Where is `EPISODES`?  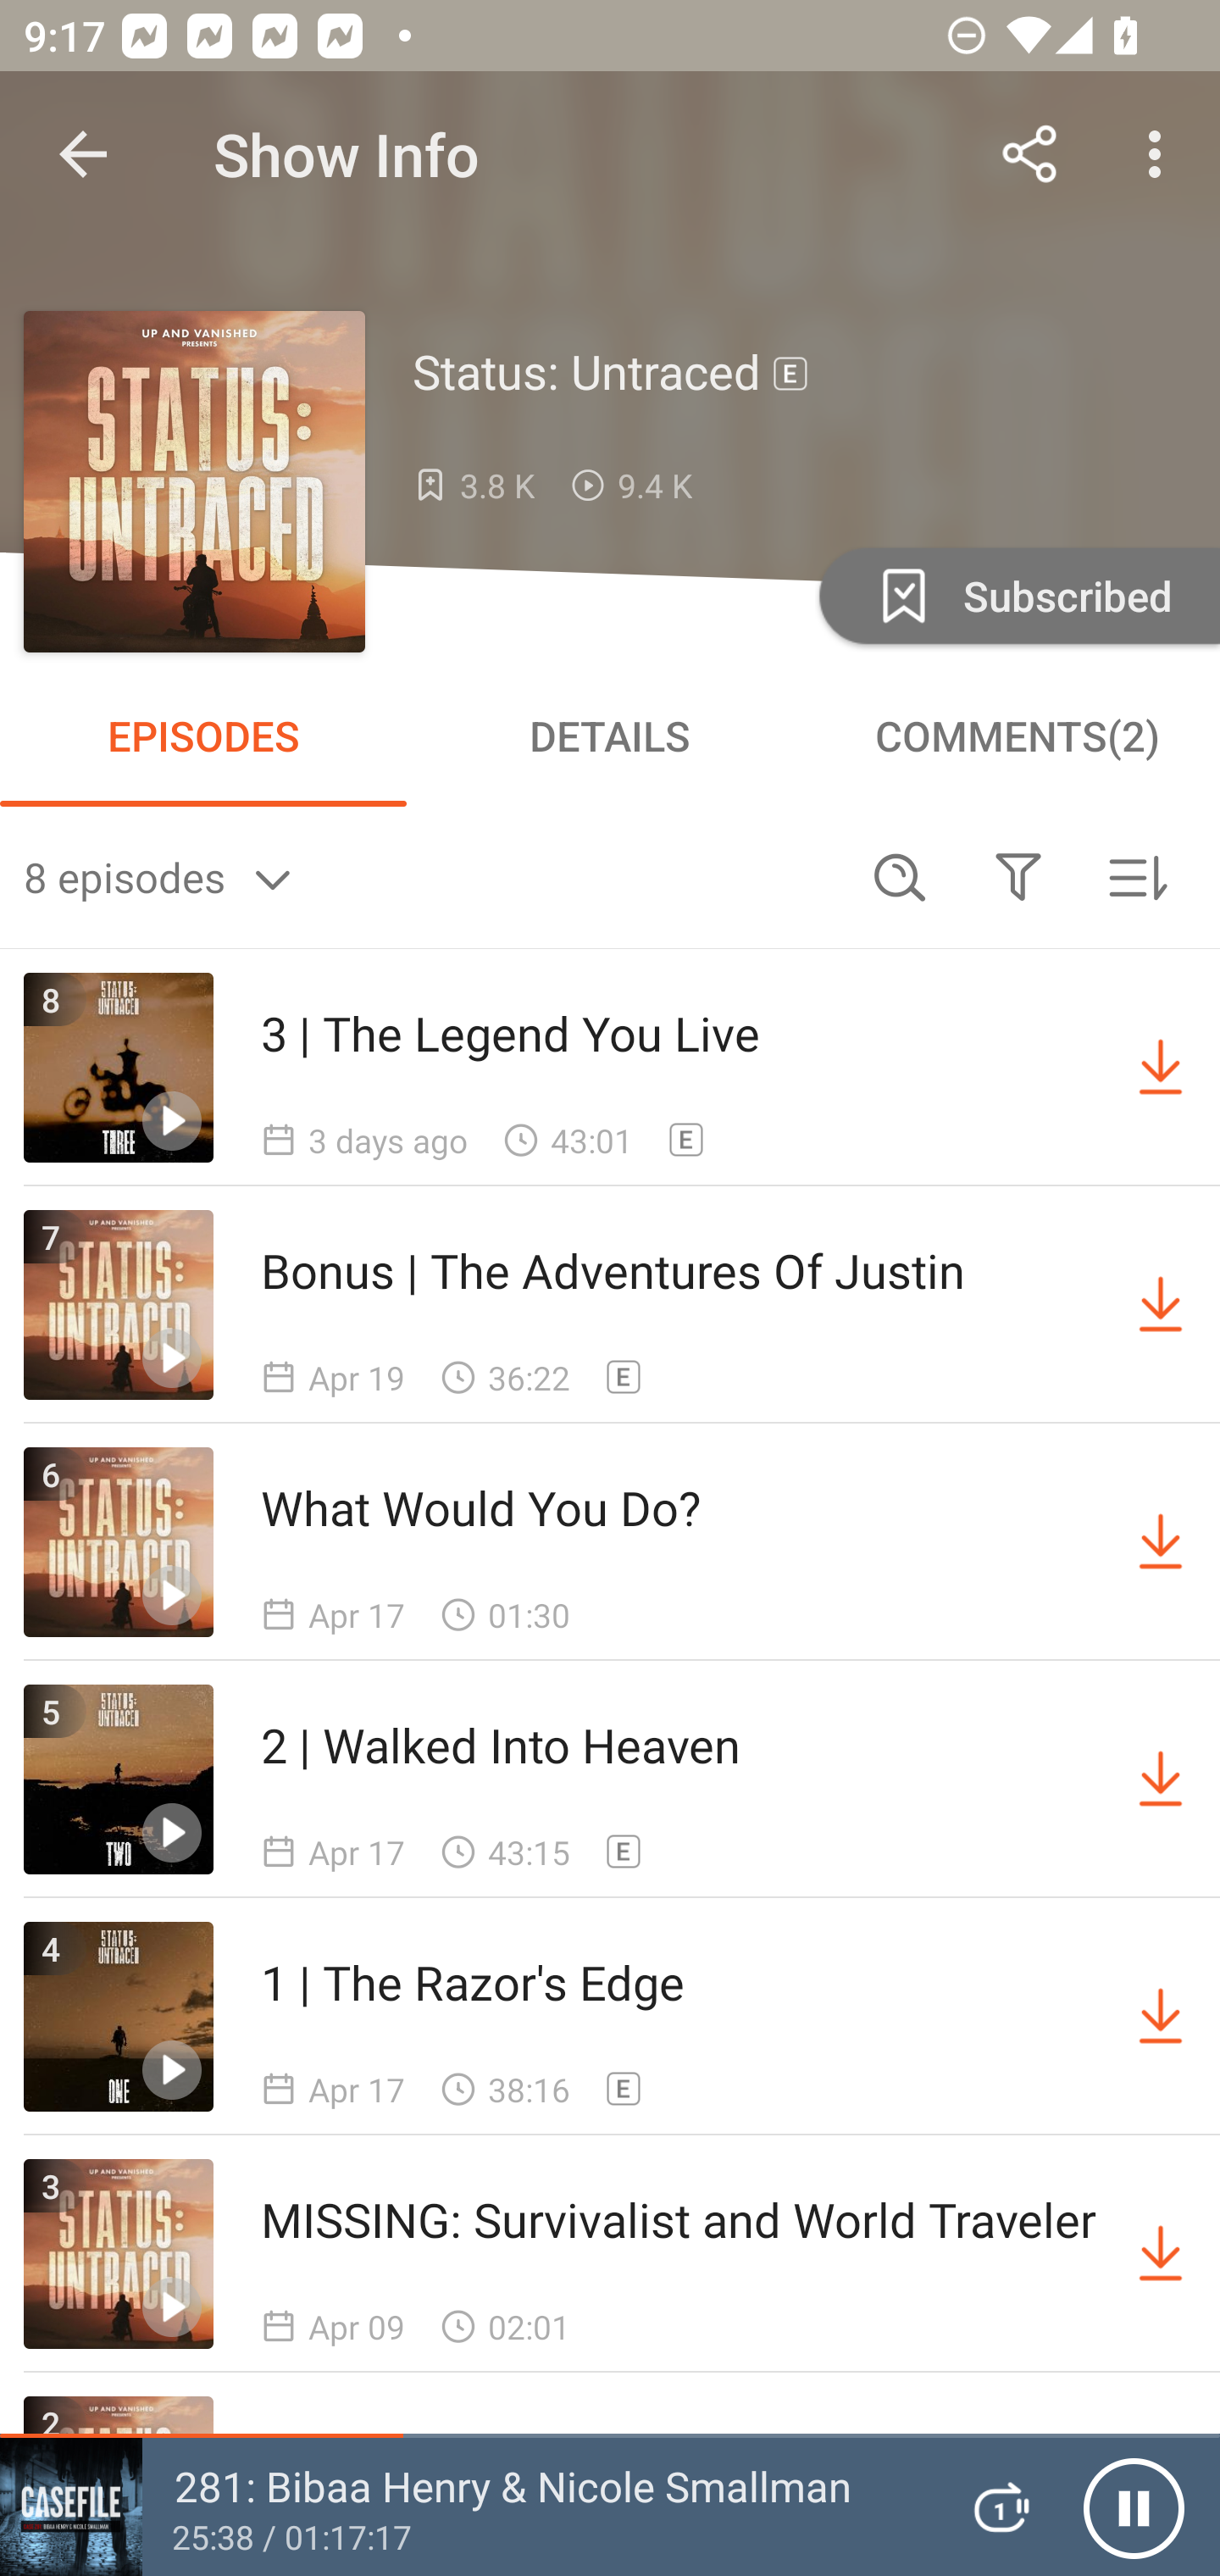
EPISODES is located at coordinates (203, 736).